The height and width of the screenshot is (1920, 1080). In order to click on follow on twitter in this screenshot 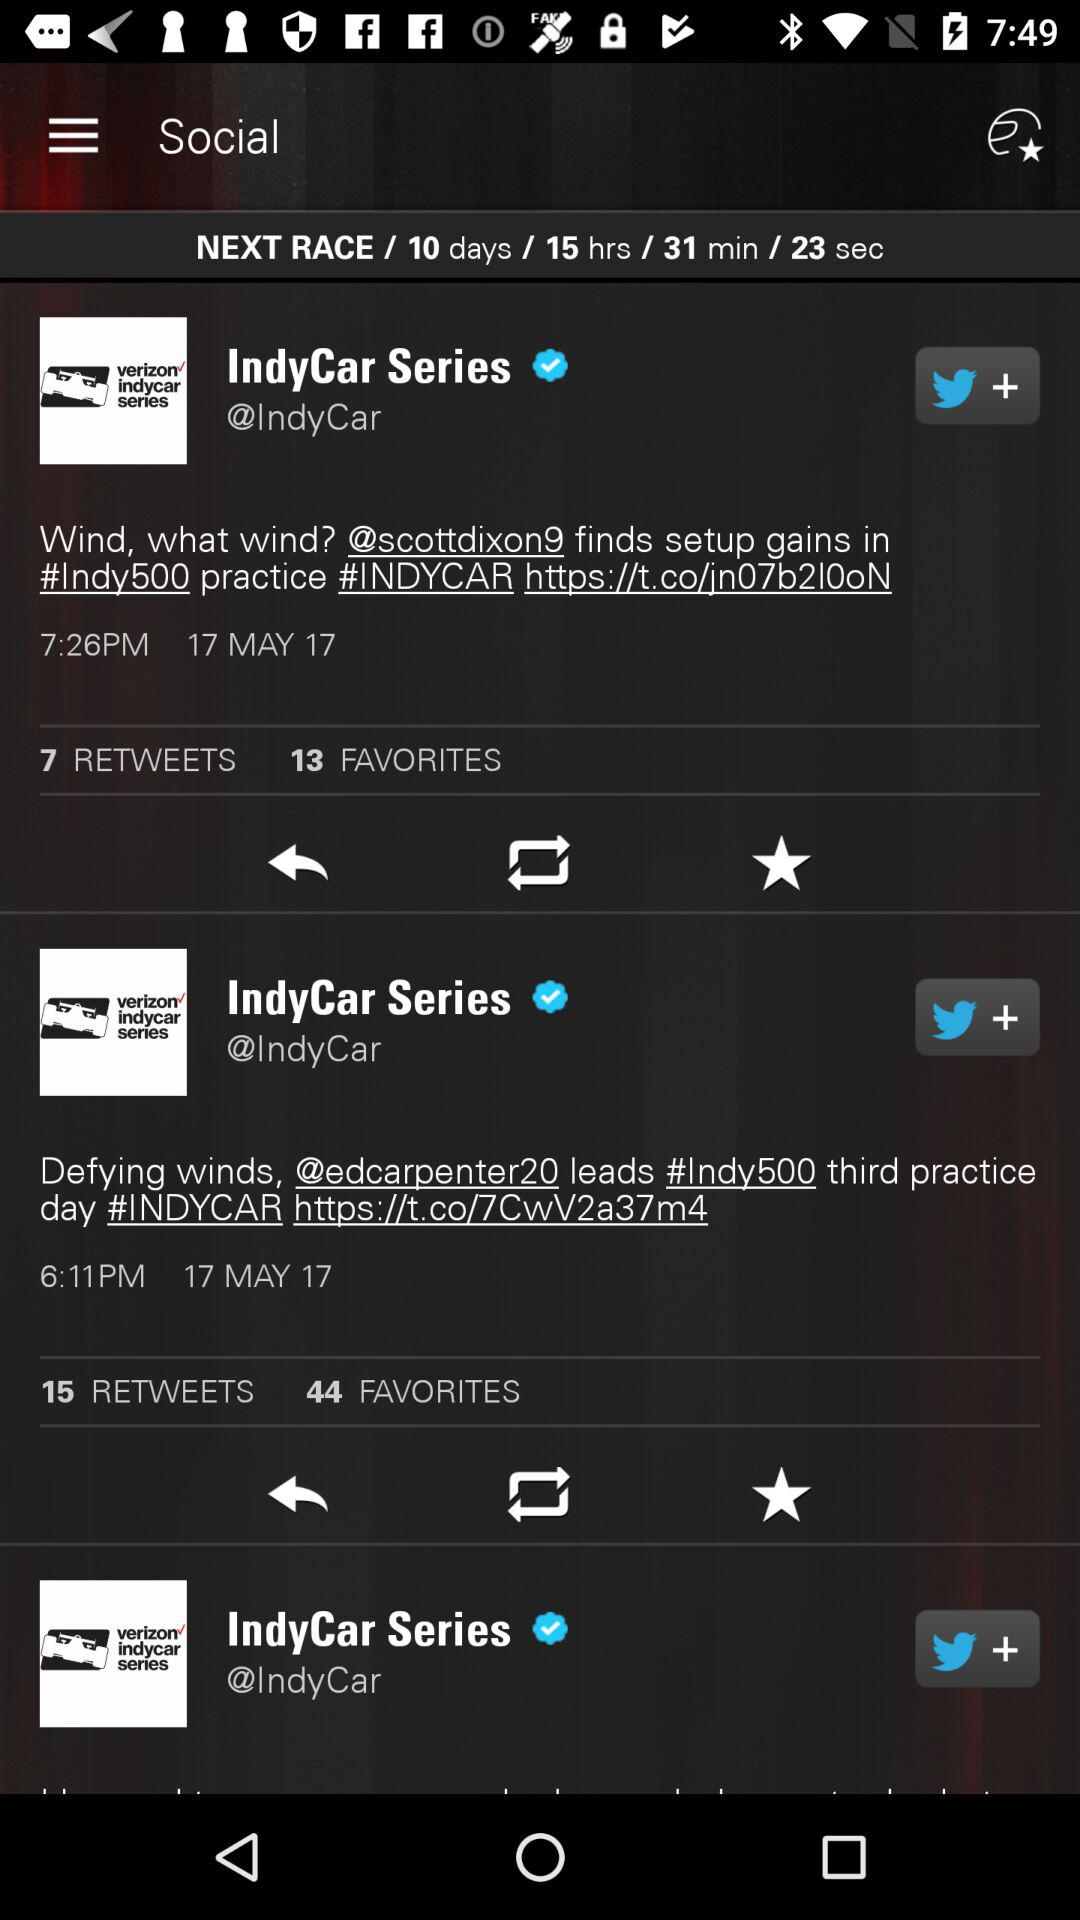, I will do `click(978, 1017)`.